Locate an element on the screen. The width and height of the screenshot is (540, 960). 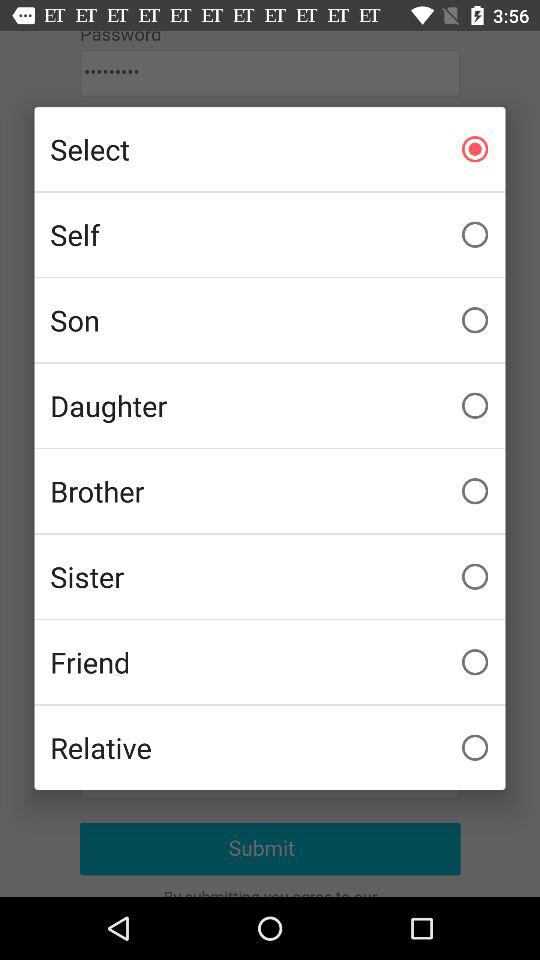
press the checkbox below the self item is located at coordinates (270, 320).